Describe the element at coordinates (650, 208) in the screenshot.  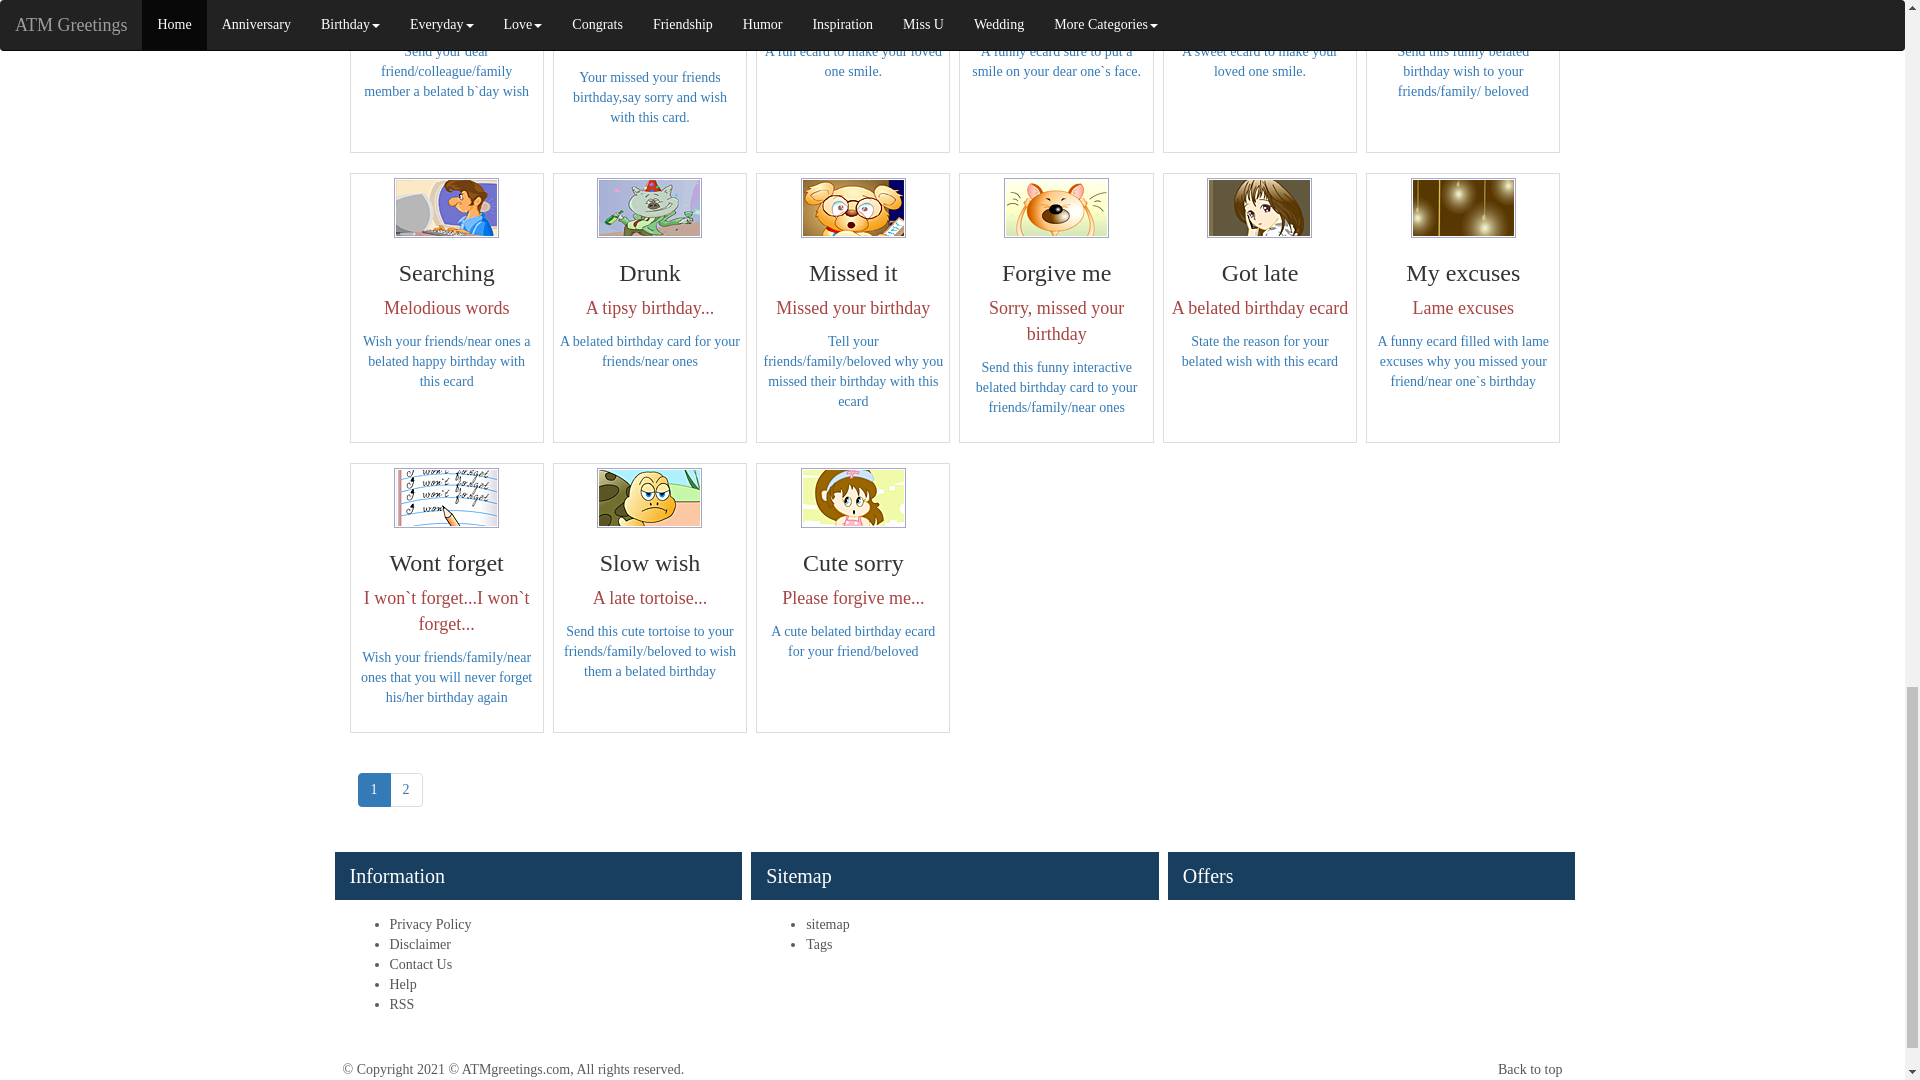
I see `A tipsy birthday...` at that location.